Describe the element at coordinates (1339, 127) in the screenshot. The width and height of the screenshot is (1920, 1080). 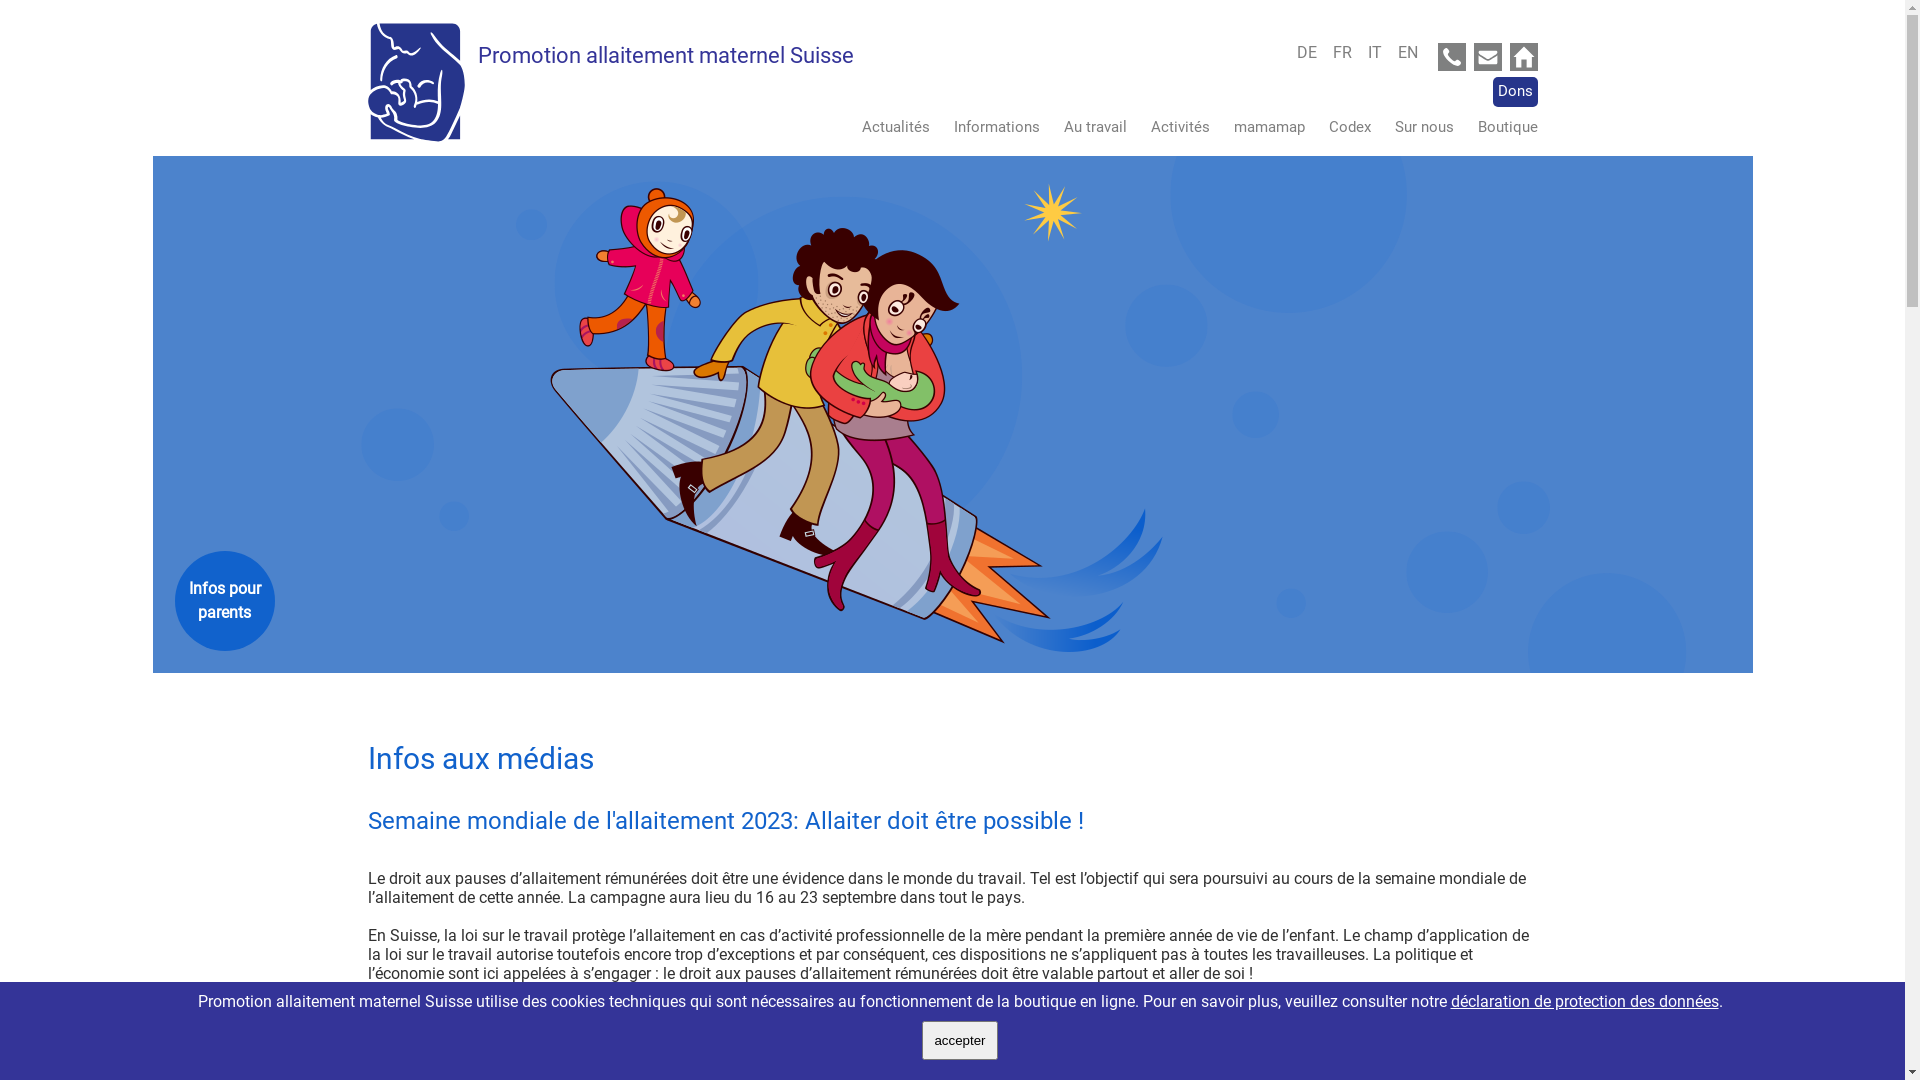
I see `Codex` at that location.